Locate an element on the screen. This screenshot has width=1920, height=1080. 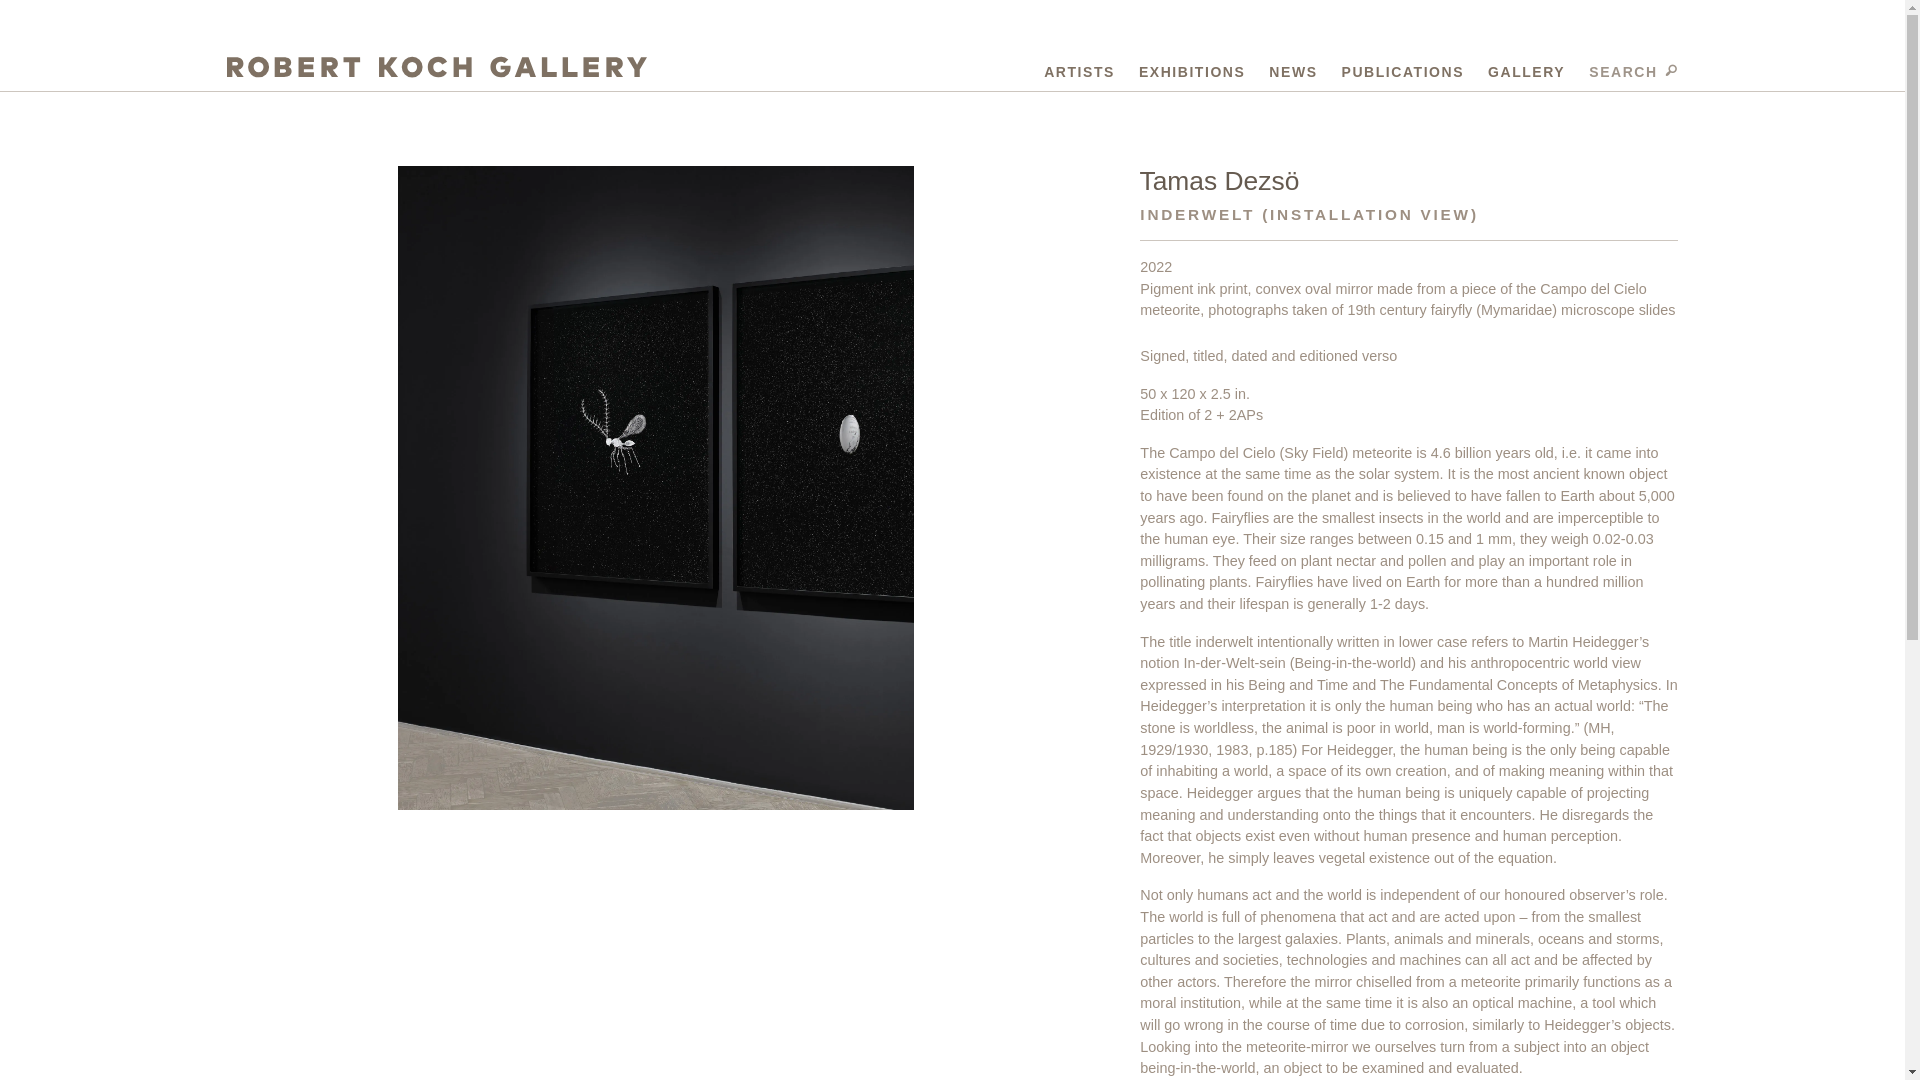
Robert Koch Gallery is located at coordinates (436, 68).